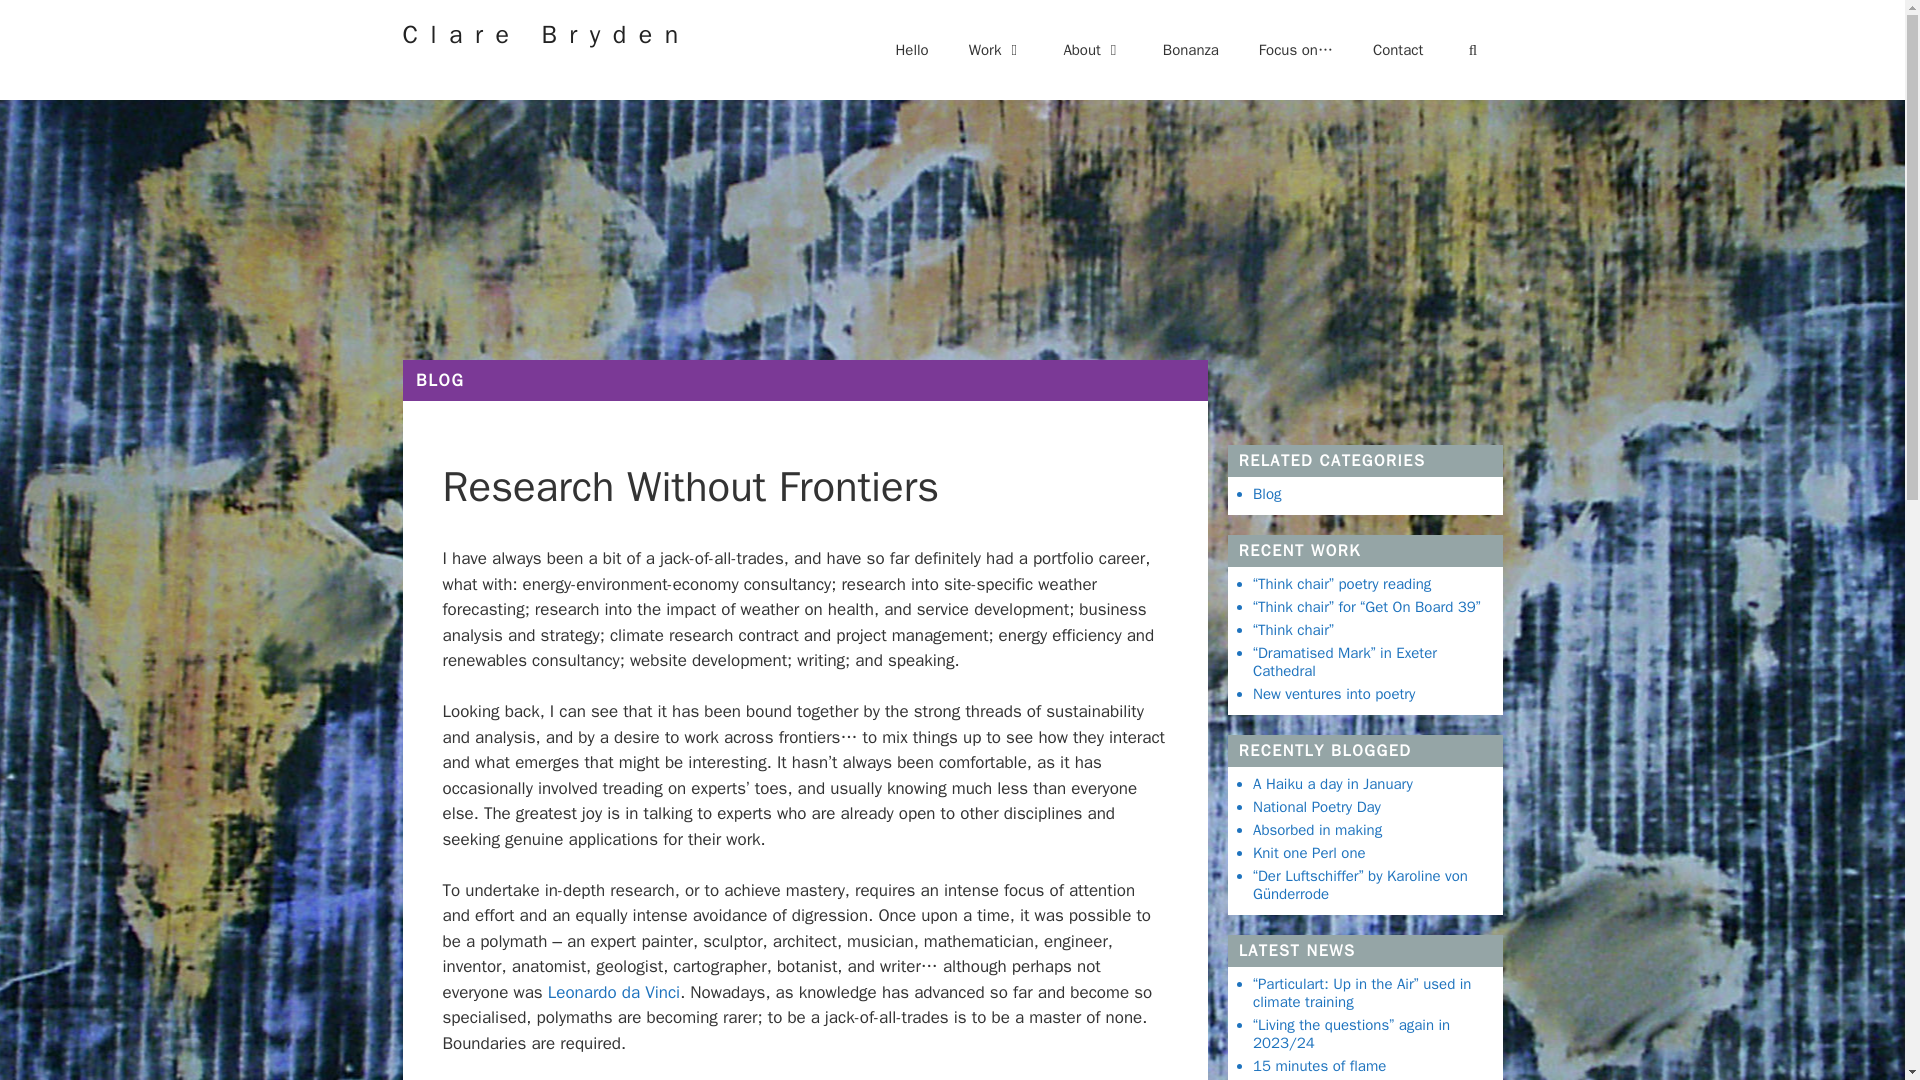 The image size is (1920, 1080). Describe the element at coordinates (912, 50) in the screenshot. I see `Hello` at that location.